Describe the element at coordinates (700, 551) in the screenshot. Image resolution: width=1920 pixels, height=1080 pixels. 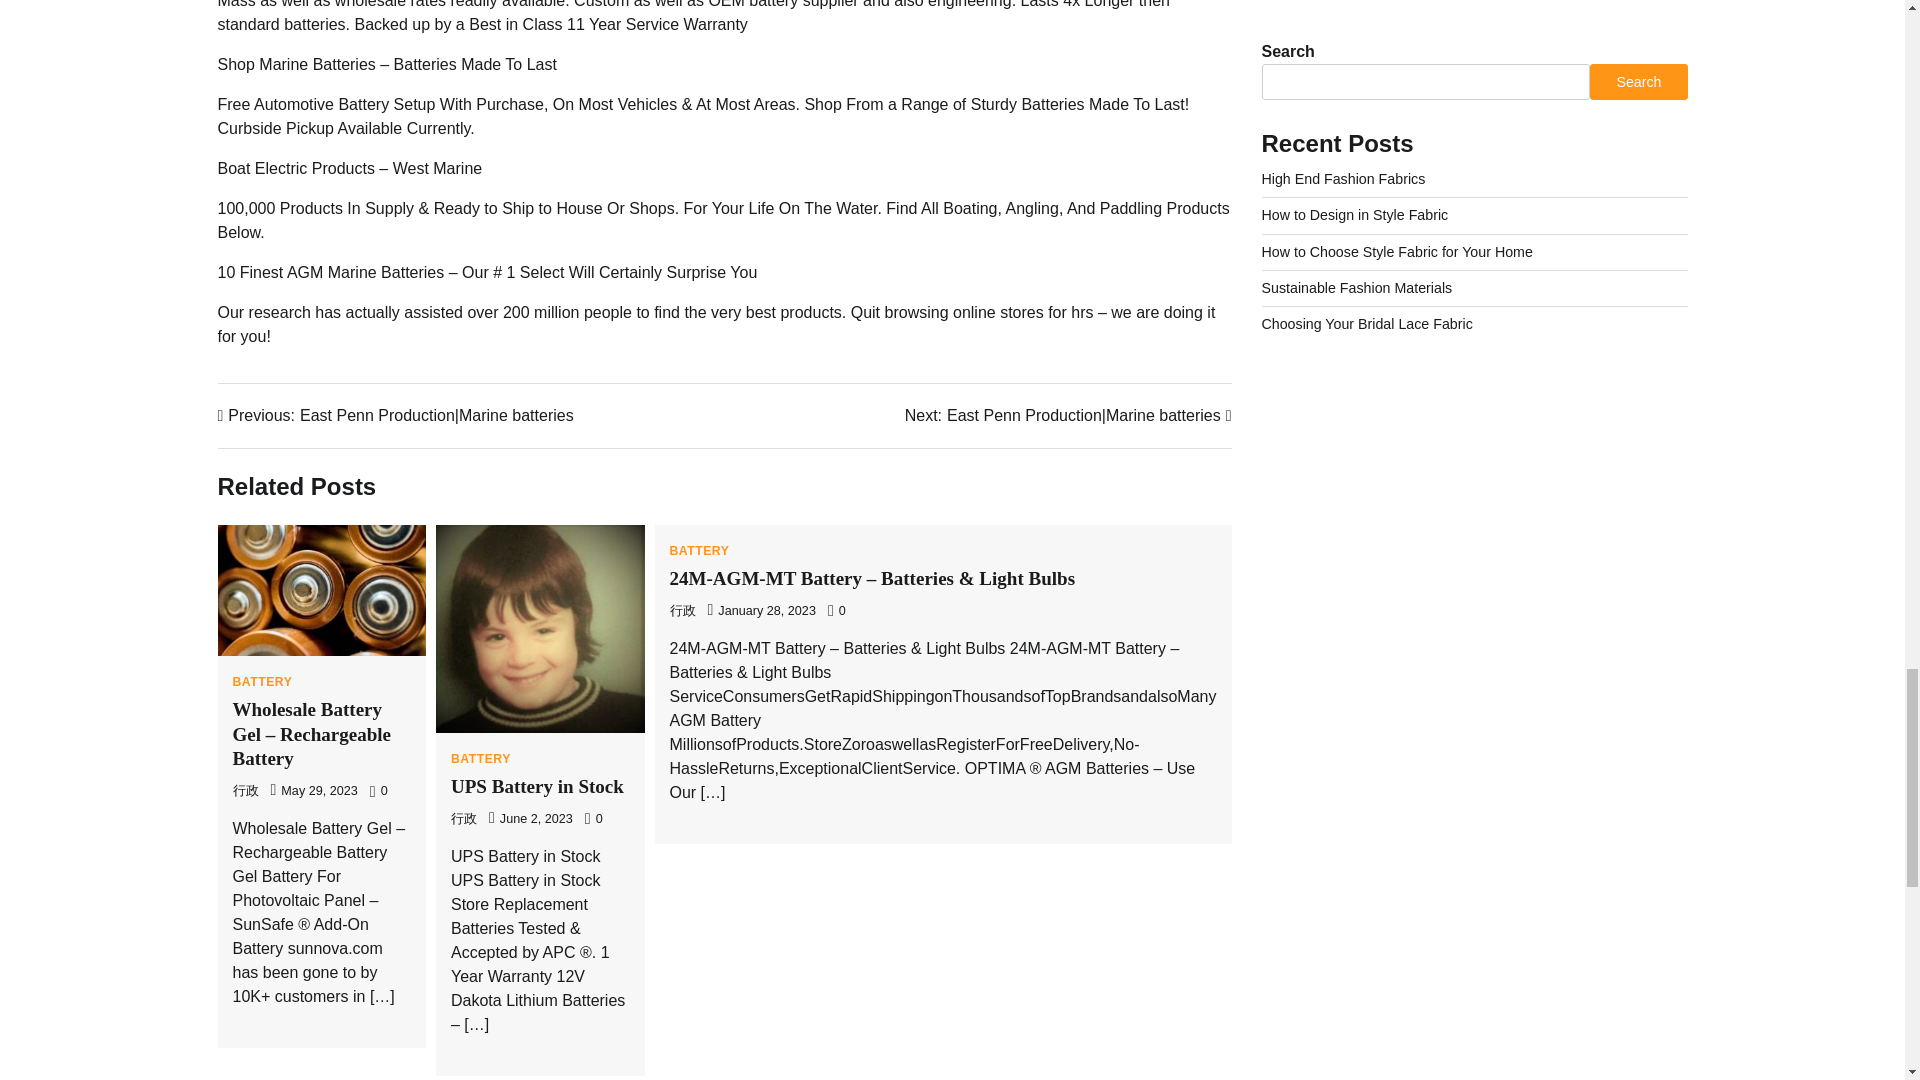
I see `BATTERY` at that location.